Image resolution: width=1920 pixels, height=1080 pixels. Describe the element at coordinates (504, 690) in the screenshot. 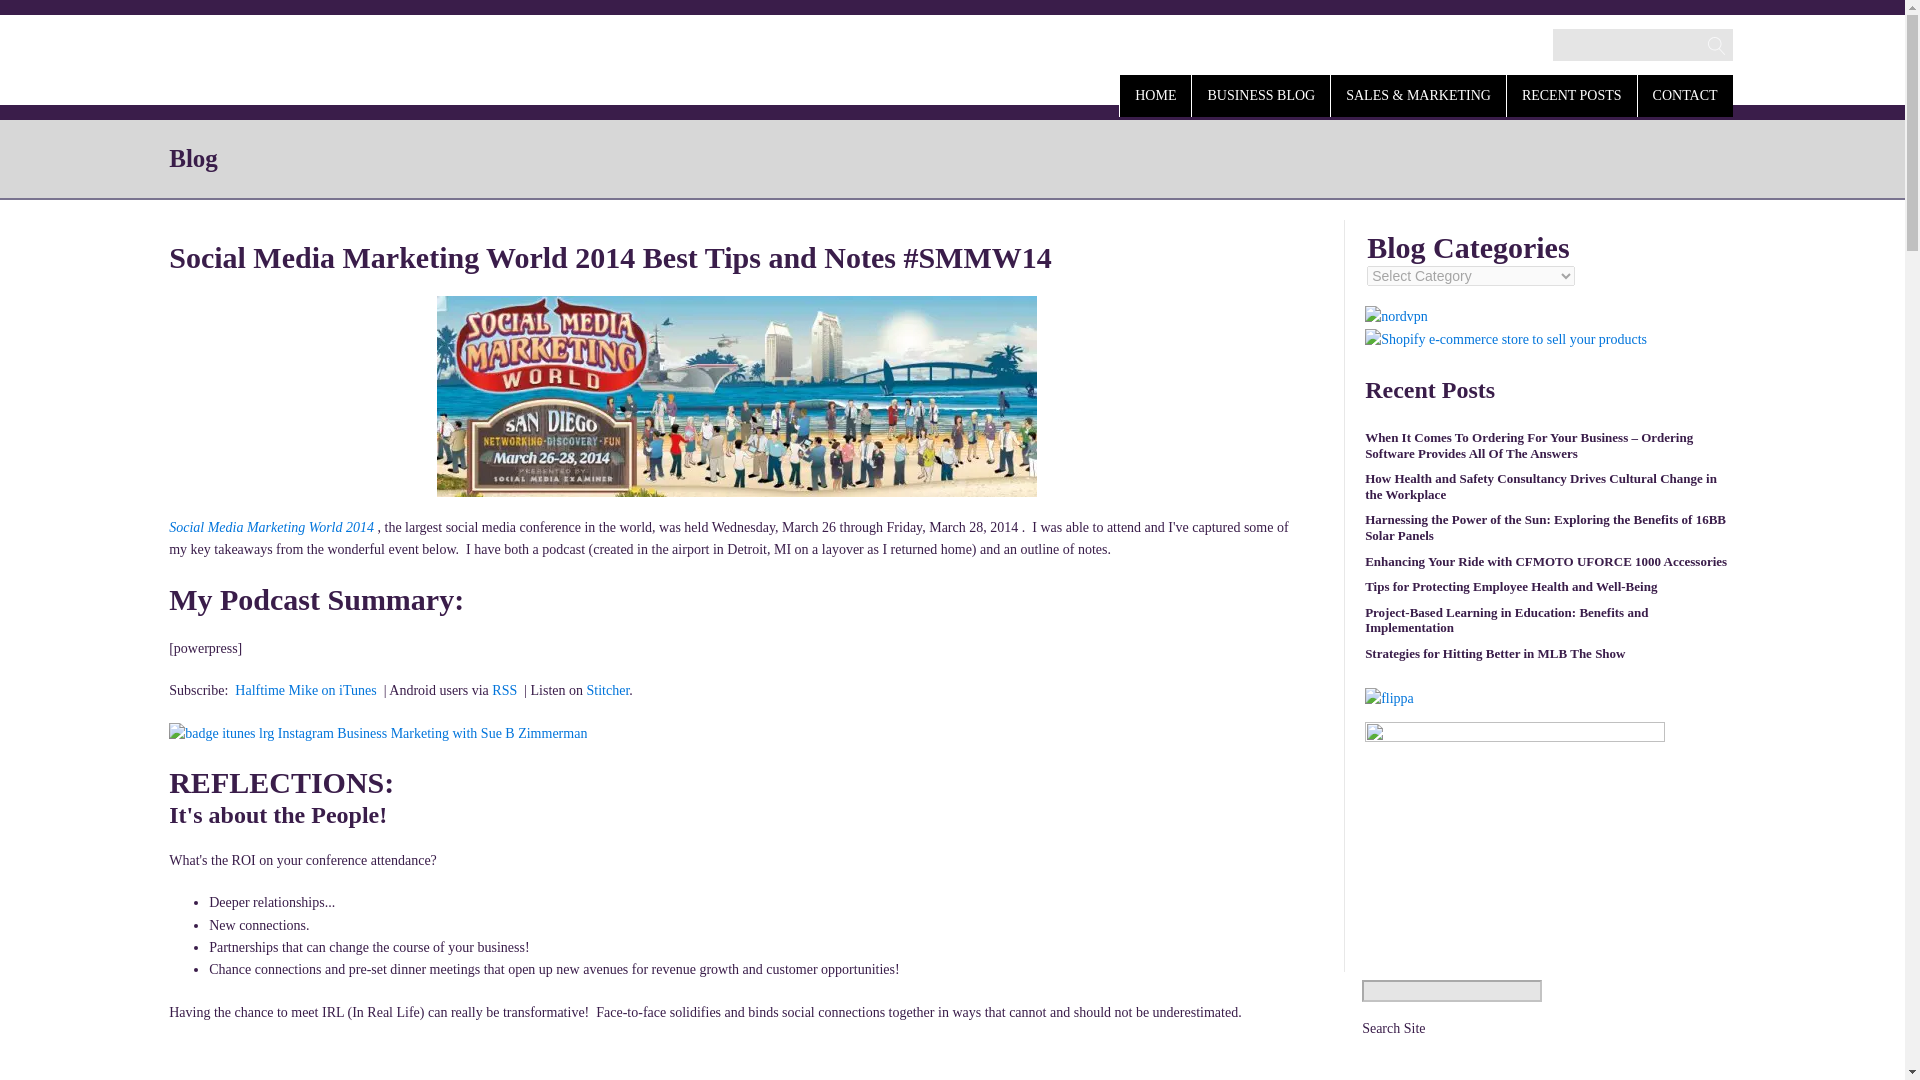

I see `Podcast RSS feed` at that location.